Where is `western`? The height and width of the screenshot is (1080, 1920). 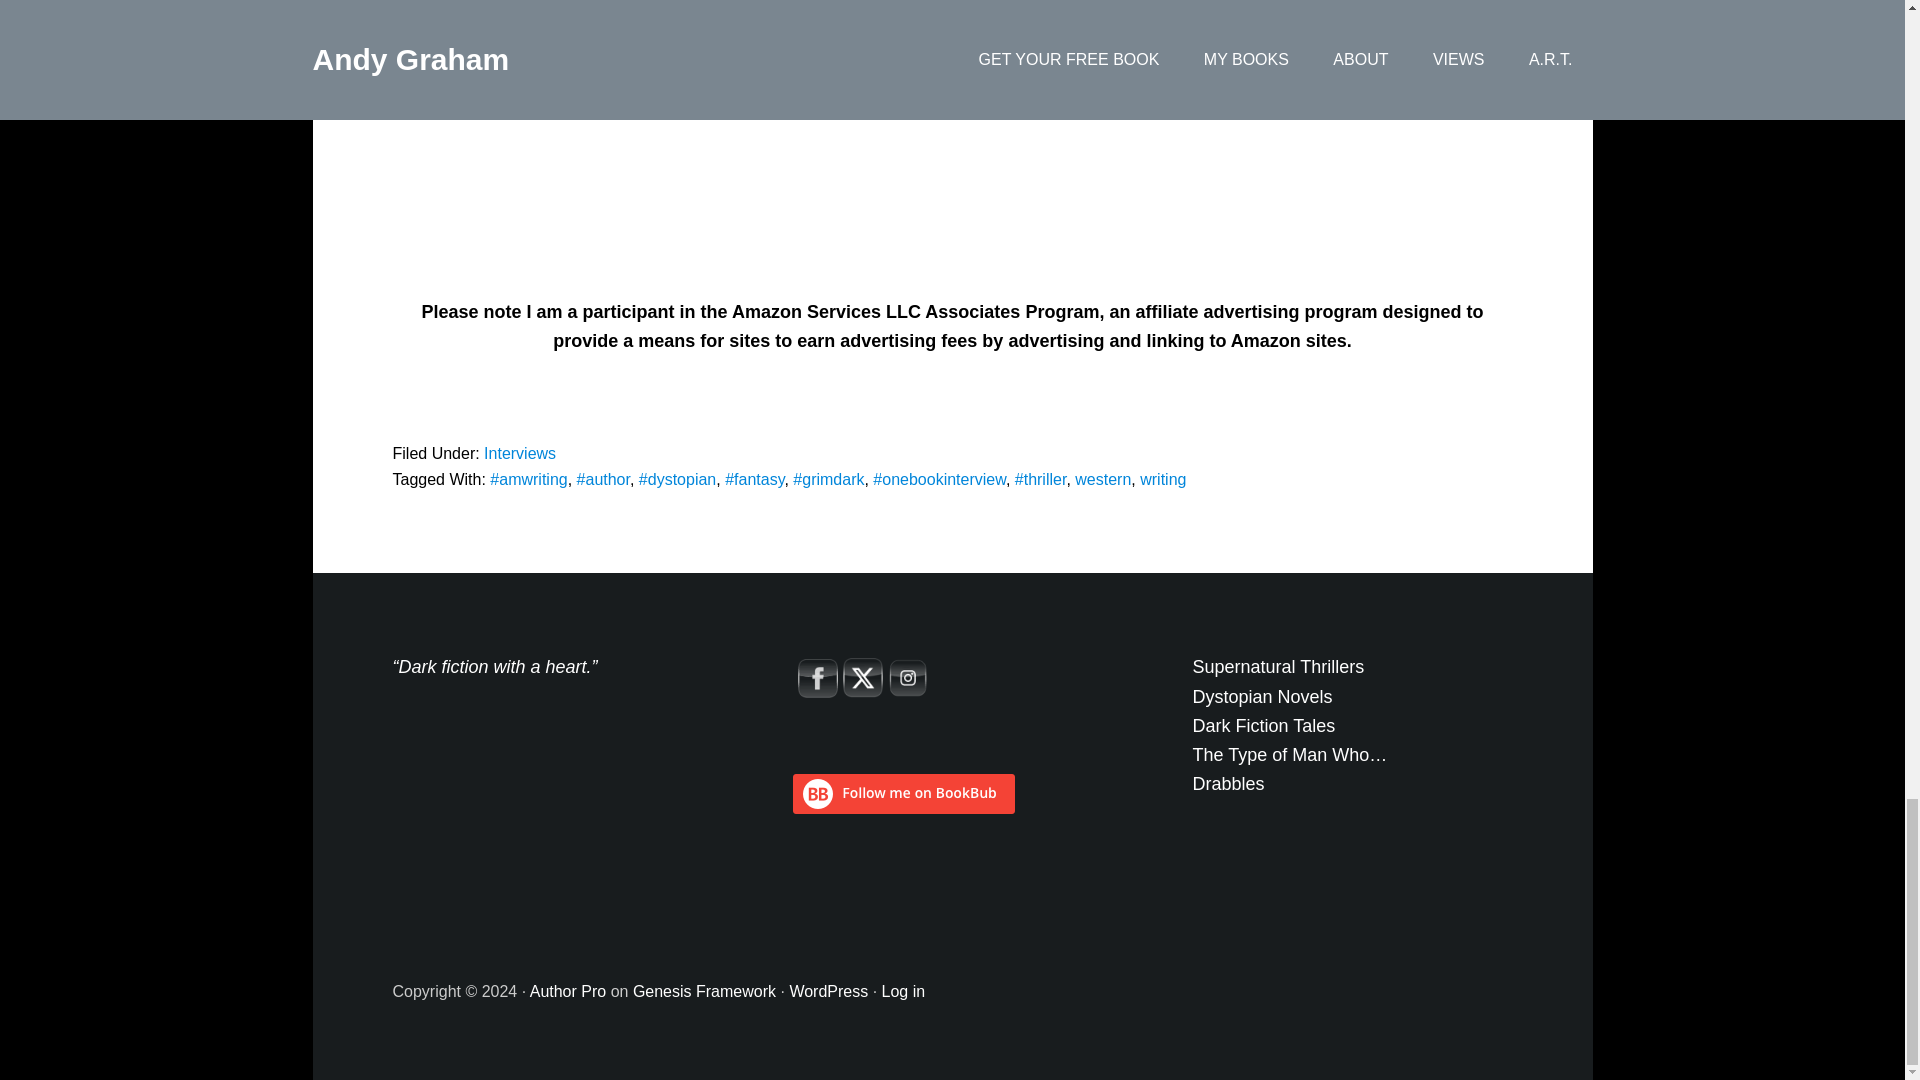 western is located at coordinates (1102, 479).